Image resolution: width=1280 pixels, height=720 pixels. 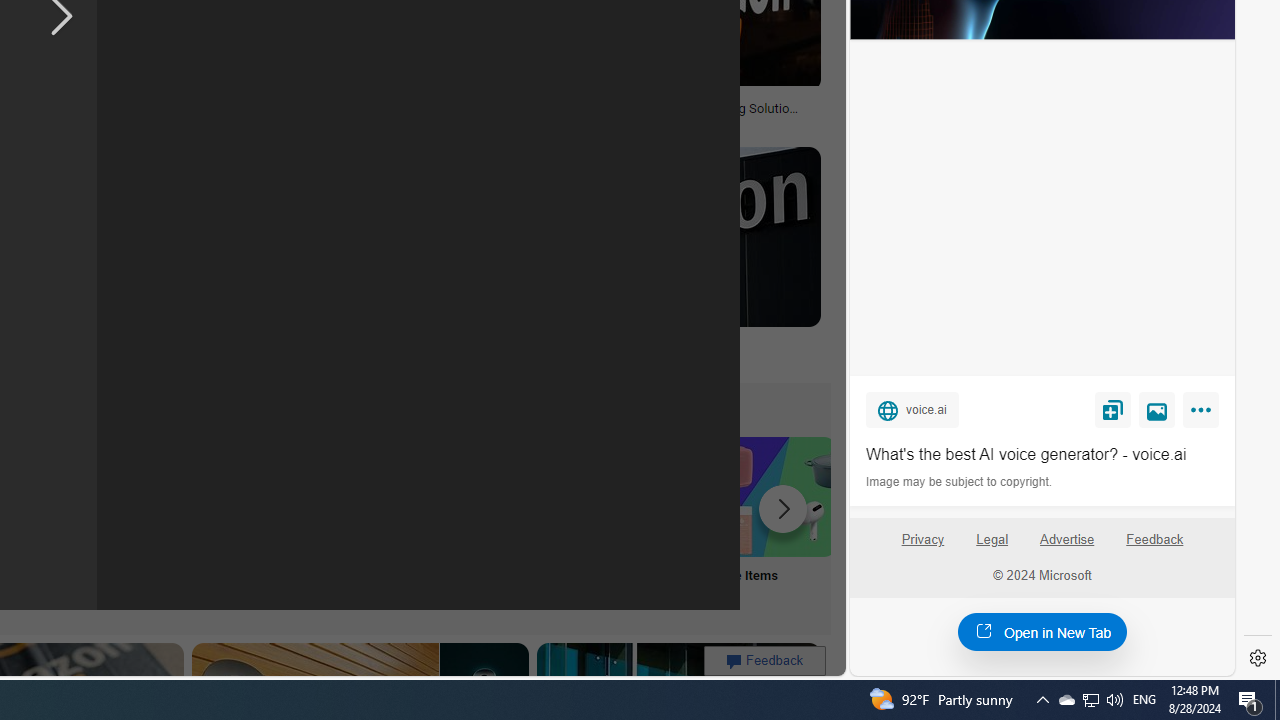 What do you see at coordinates (1042, 631) in the screenshot?
I see `Open in New Tab` at bounding box center [1042, 631].